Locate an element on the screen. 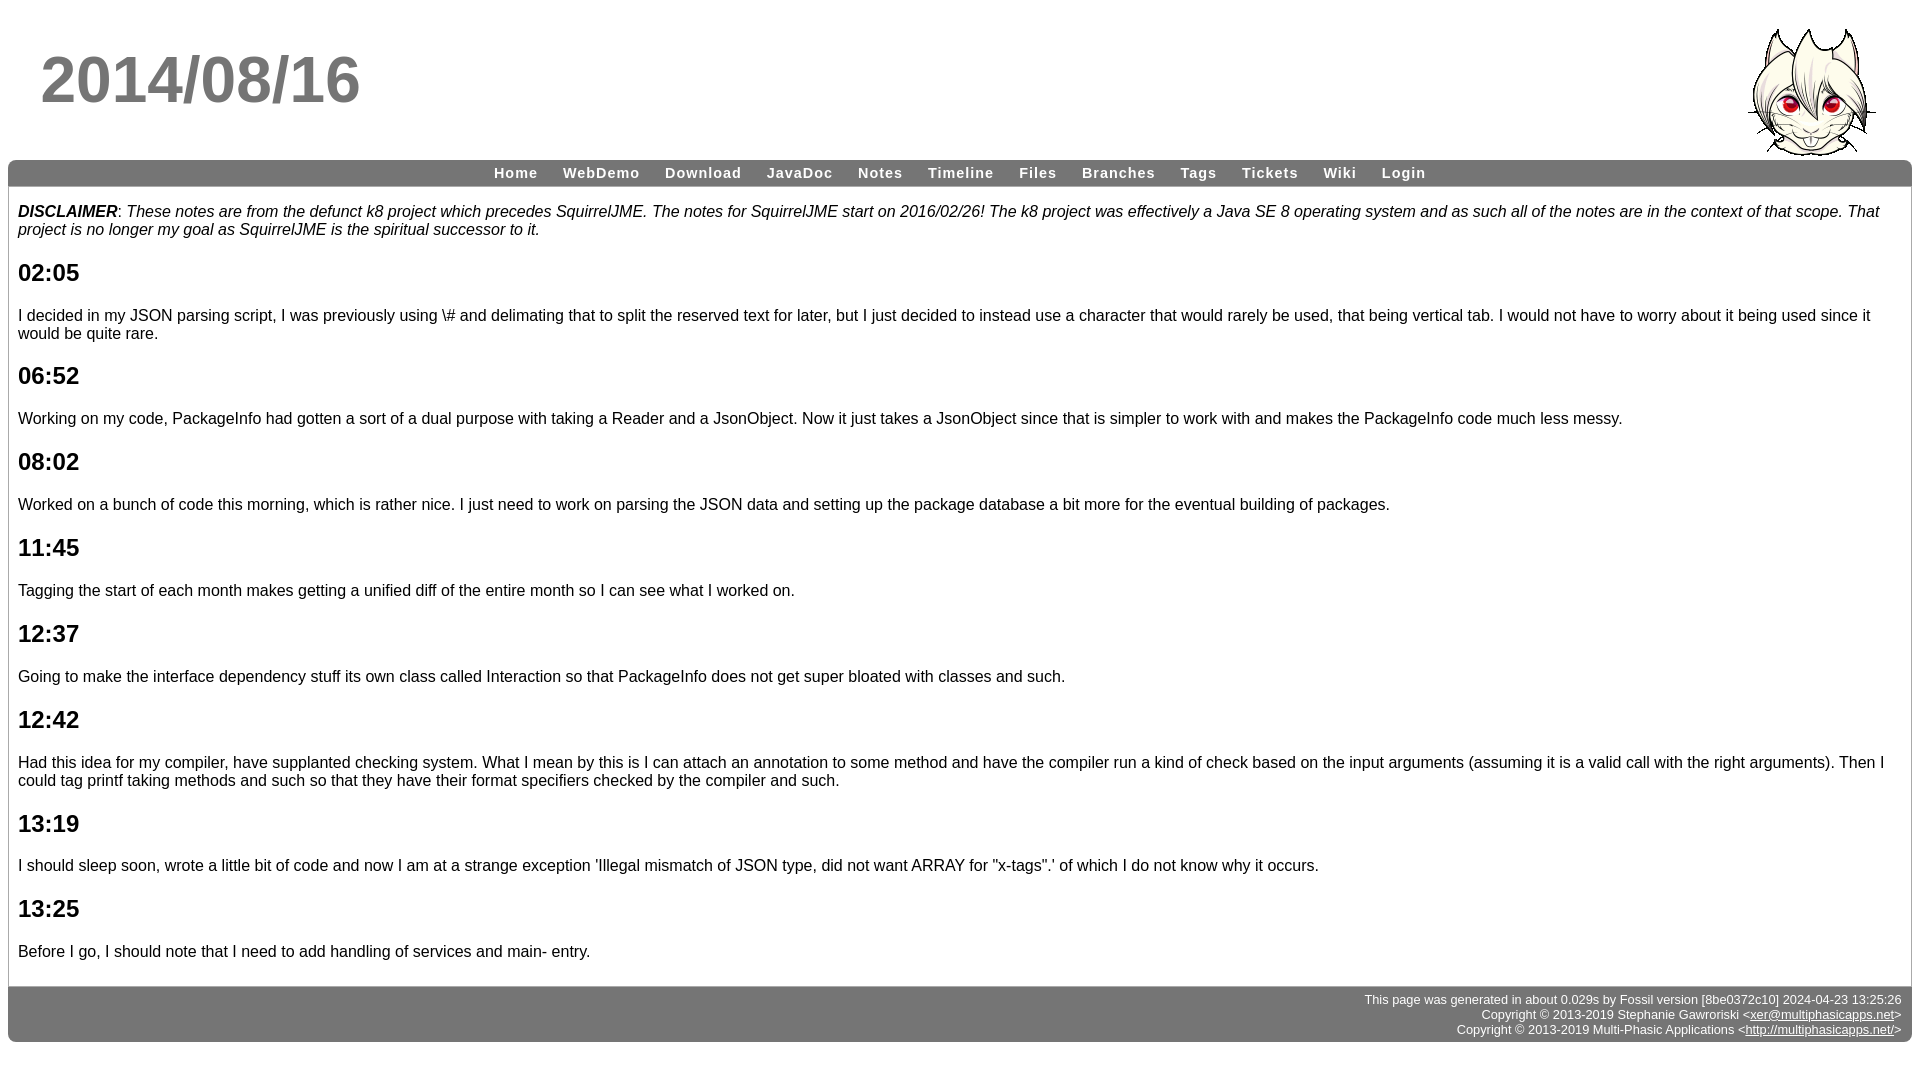 This screenshot has width=1920, height=1080. Download is located at coordinates (703, 172).